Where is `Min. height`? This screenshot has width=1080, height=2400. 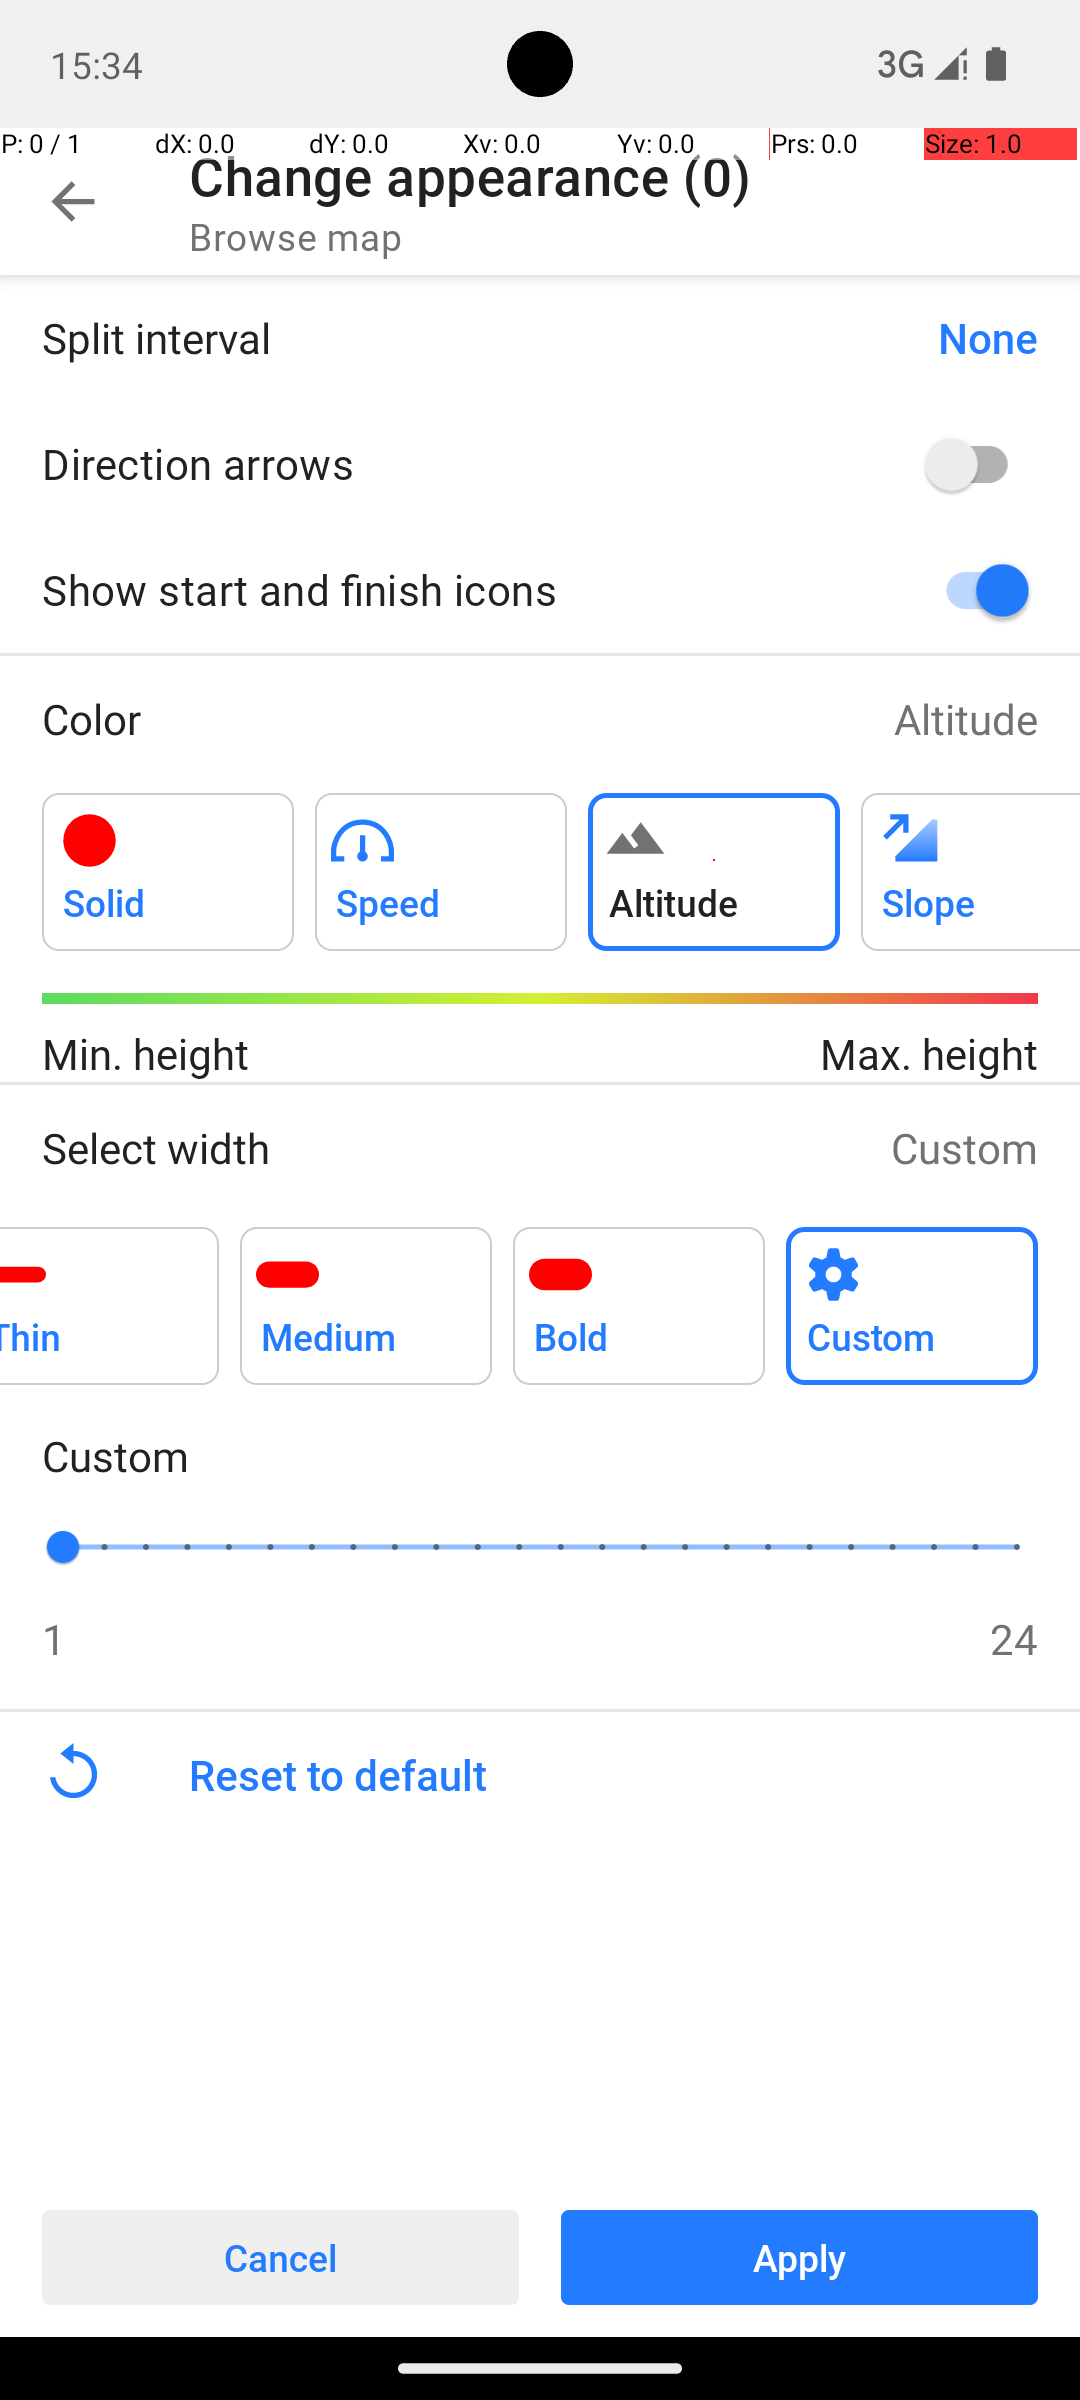 Min. height is located at coordinates (291, 1054).